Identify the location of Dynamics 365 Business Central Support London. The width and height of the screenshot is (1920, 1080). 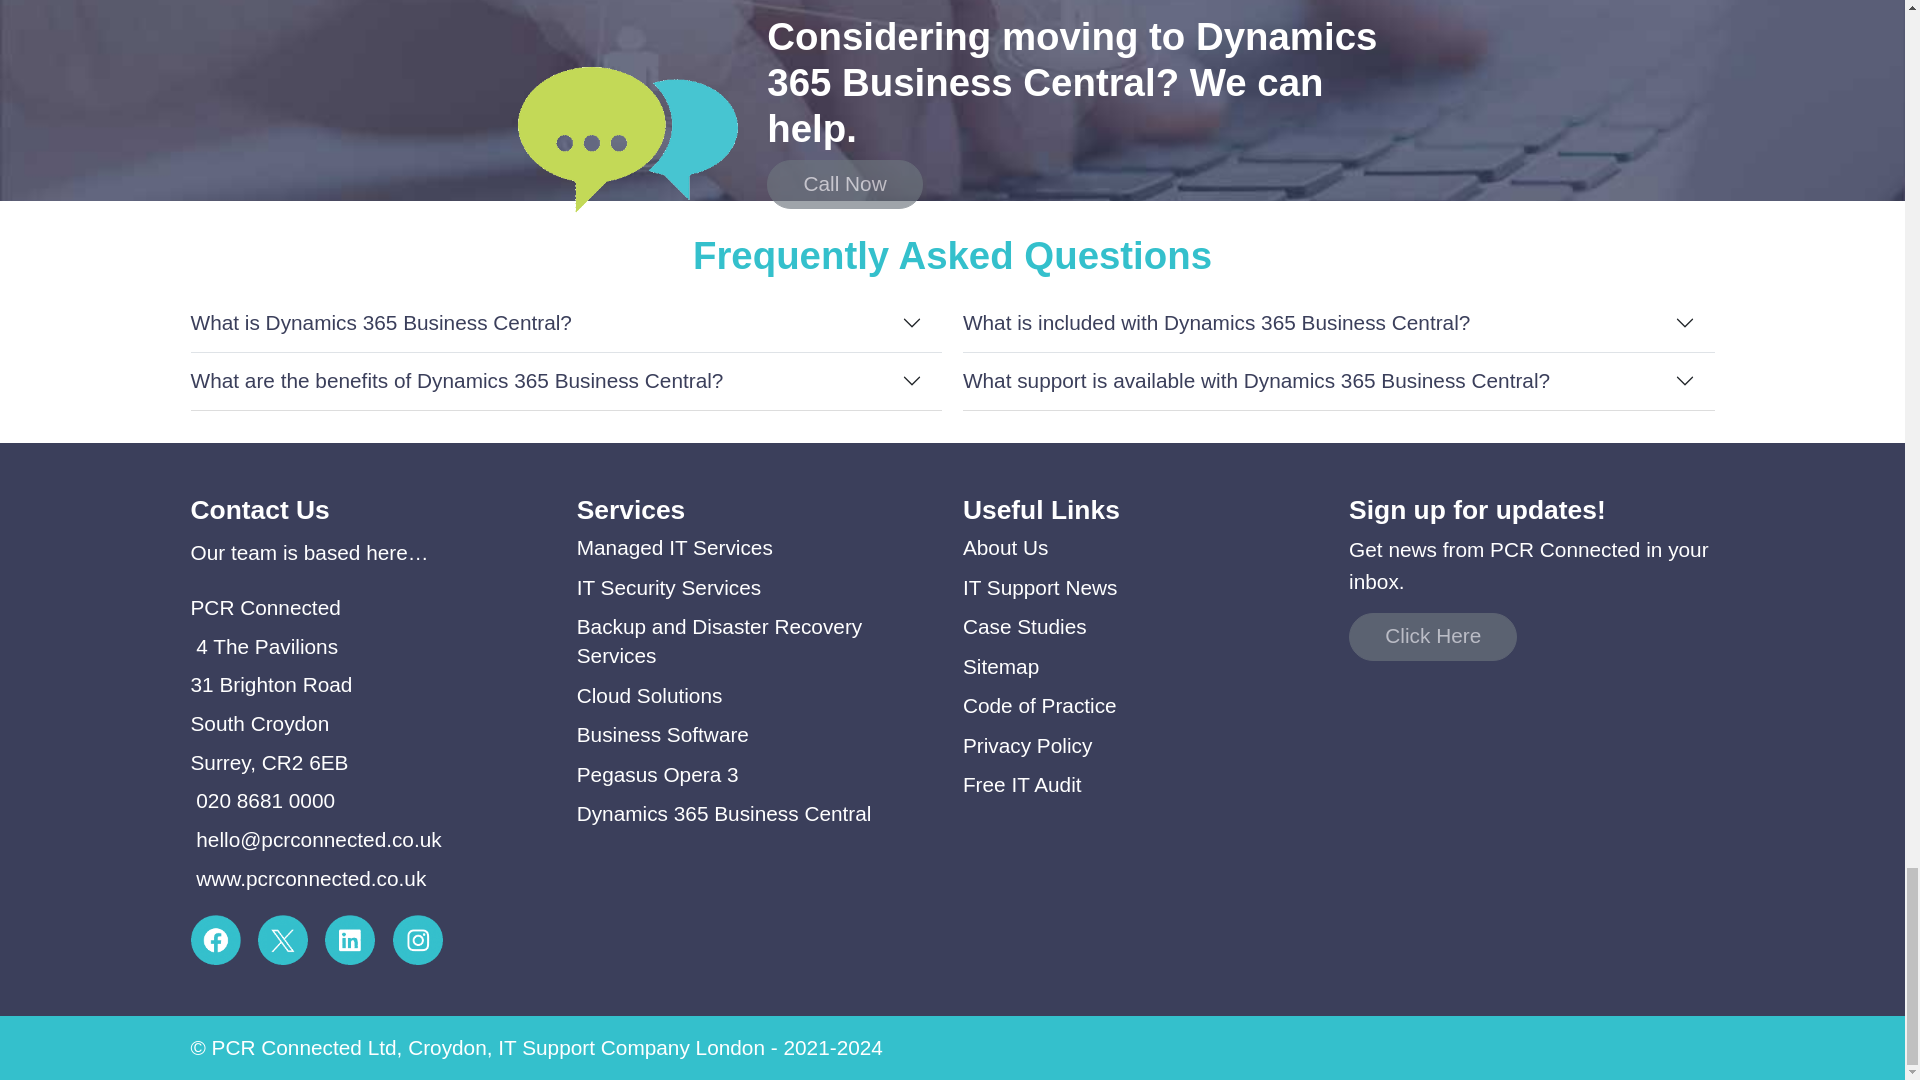
(724, 814).